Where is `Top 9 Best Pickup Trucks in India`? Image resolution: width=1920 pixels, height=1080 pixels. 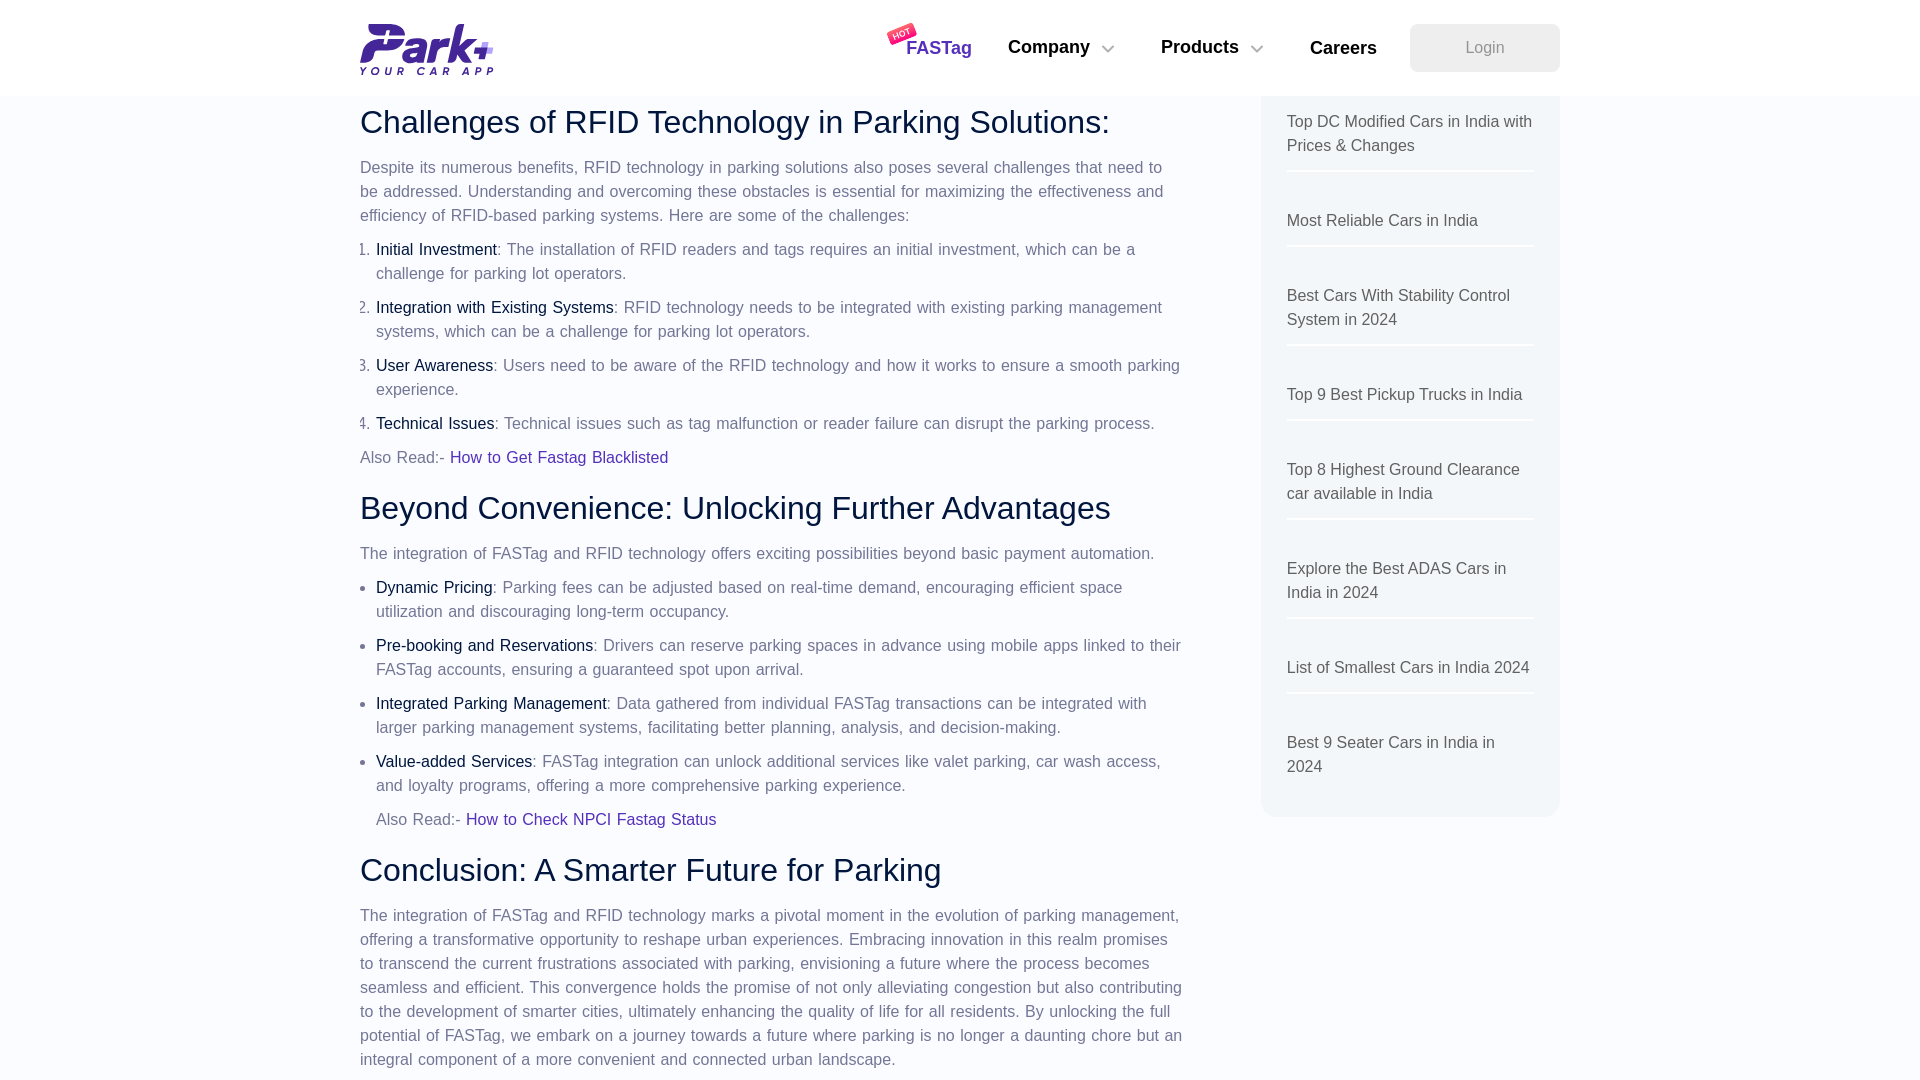
Top 9 Best Pickup Trucks in India is located at coordinates (1410, 402).